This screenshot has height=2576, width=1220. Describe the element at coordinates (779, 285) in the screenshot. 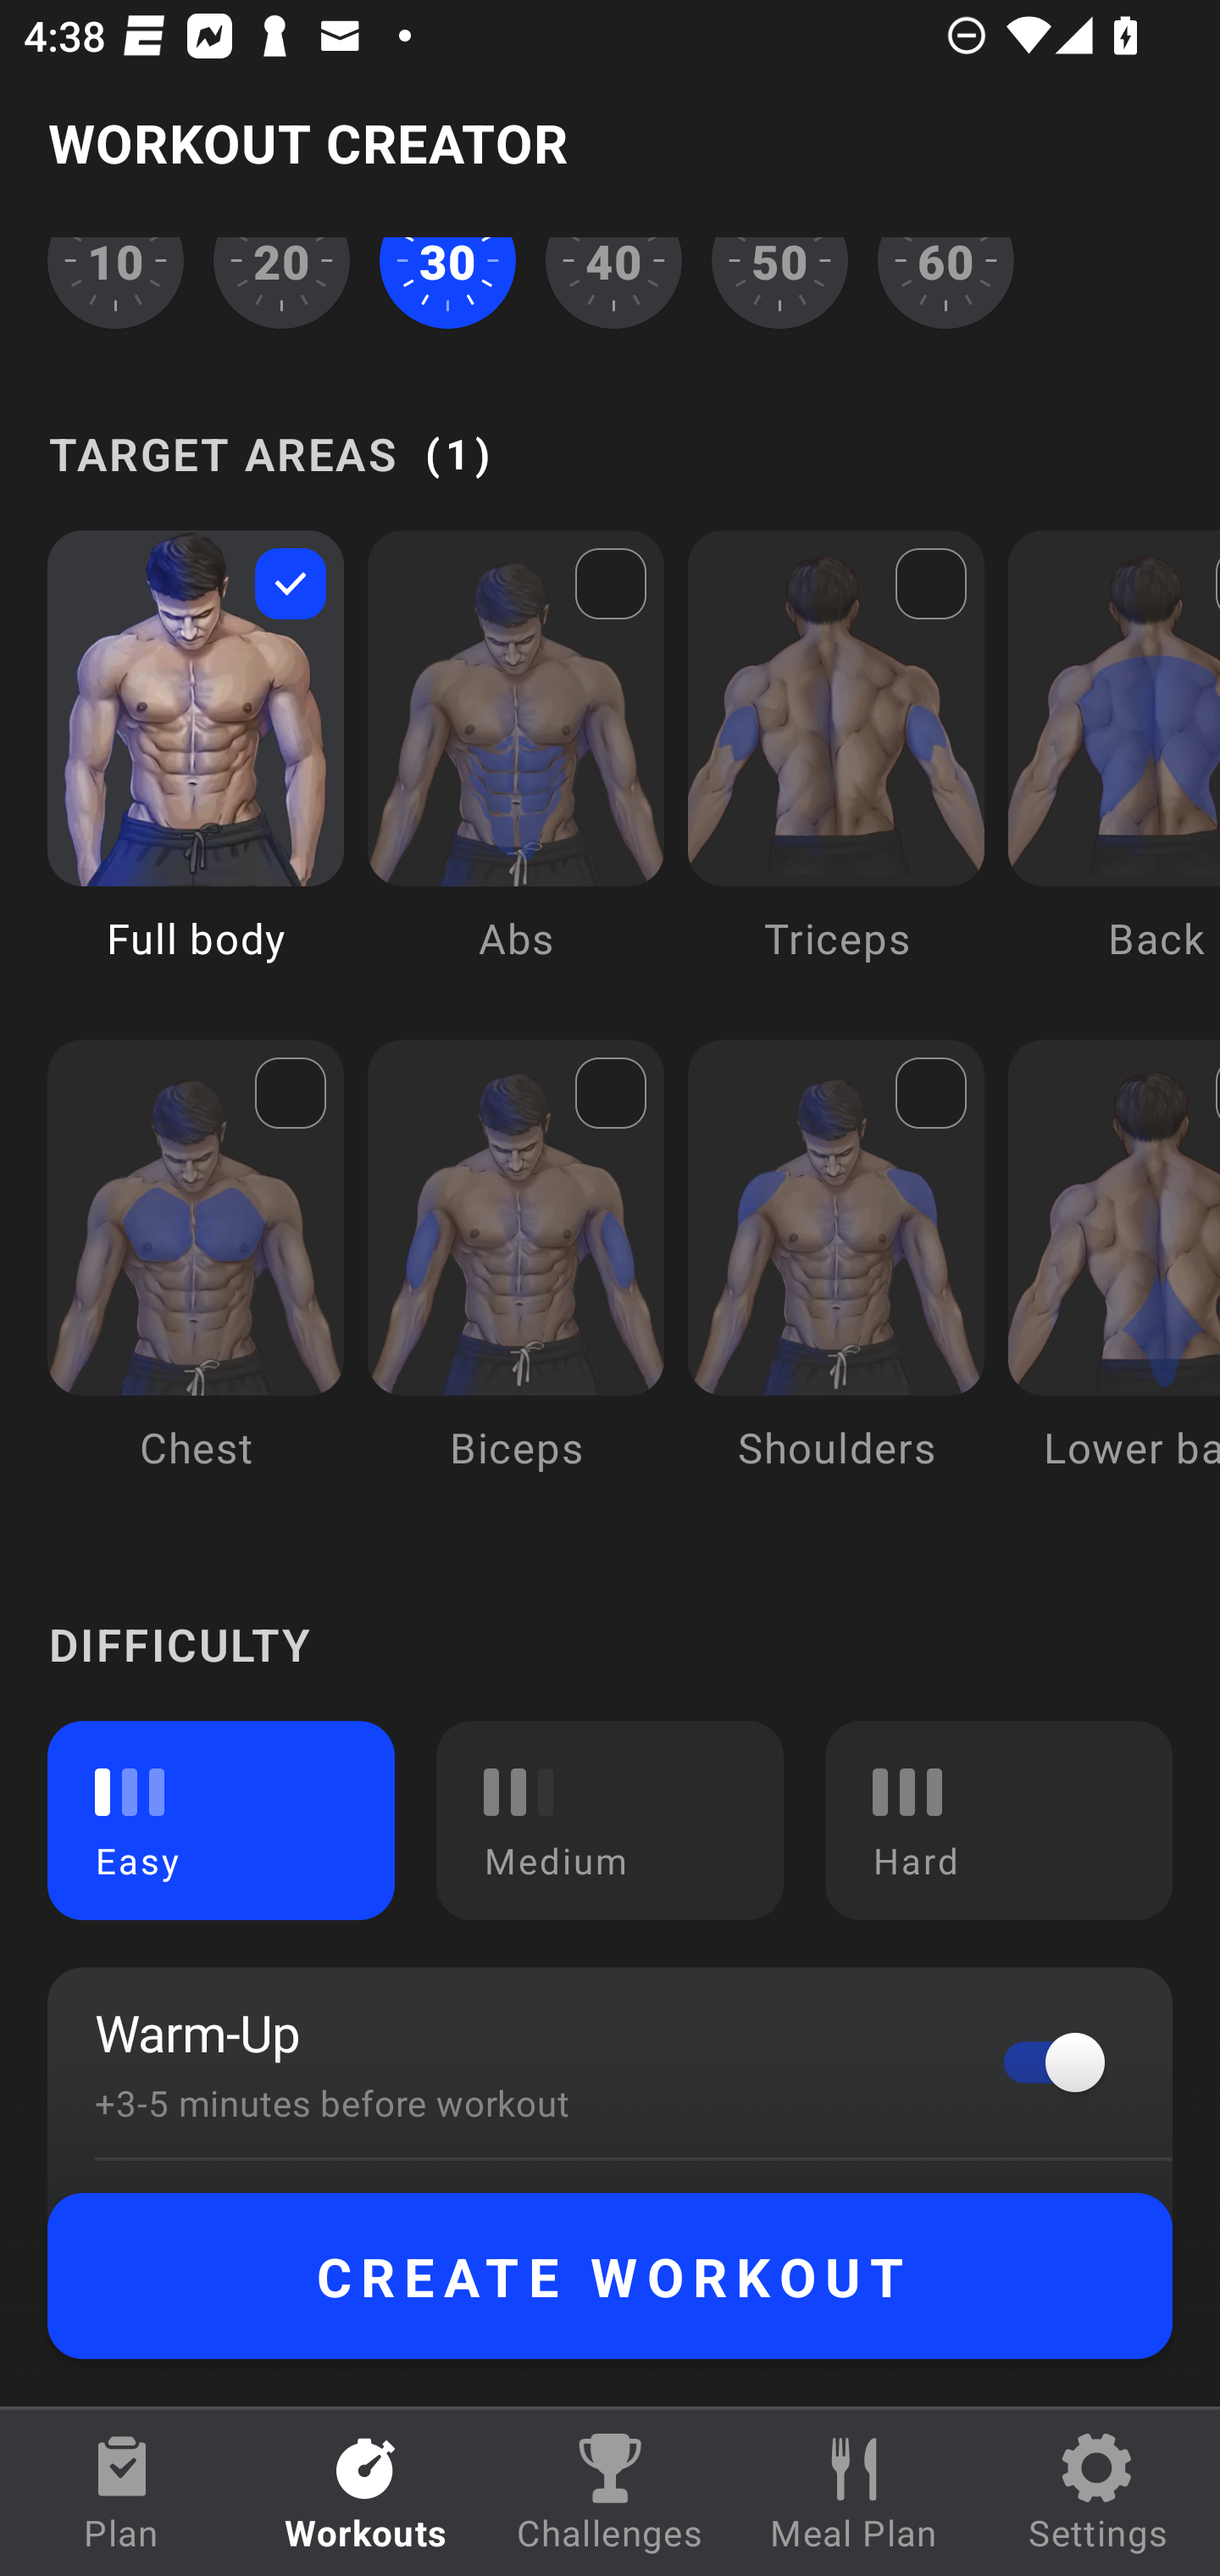

I see `50` at that location.